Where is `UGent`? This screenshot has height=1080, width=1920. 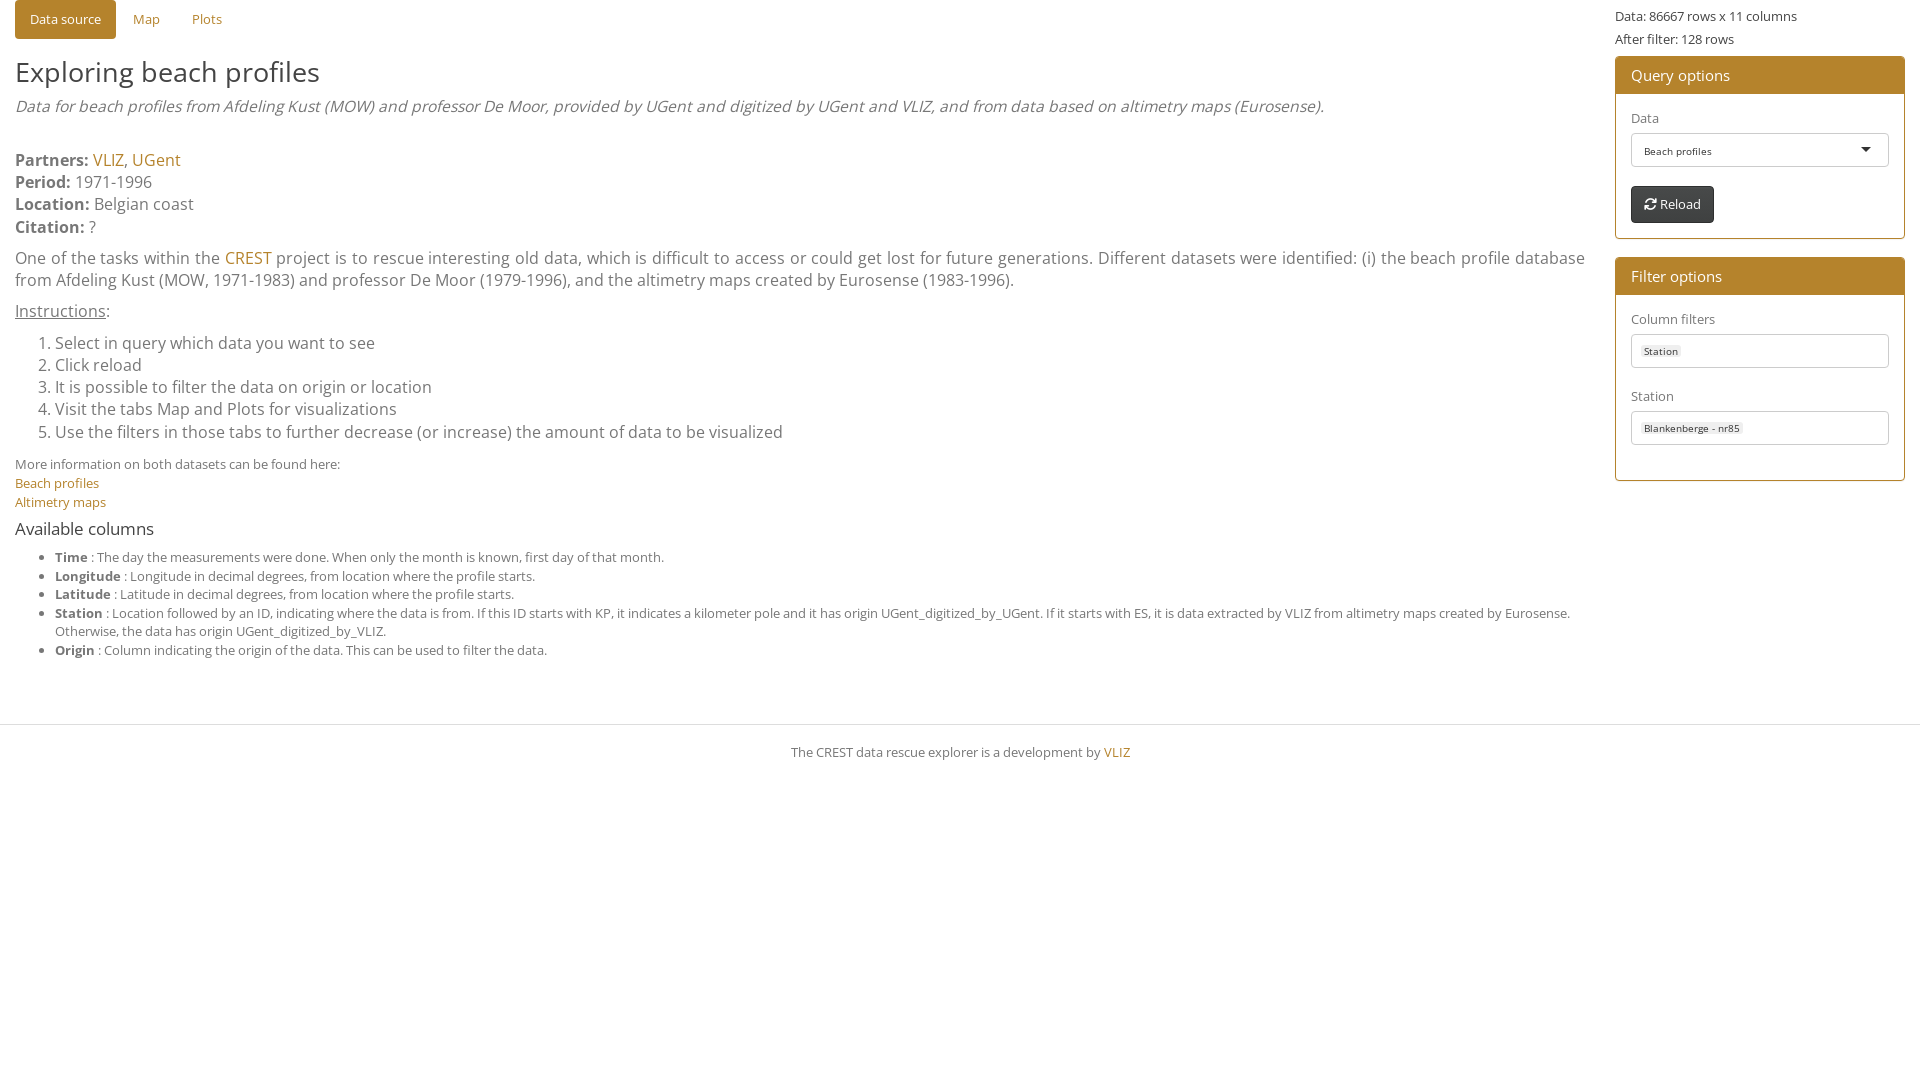 UGent is located at coordinates (156, 160).